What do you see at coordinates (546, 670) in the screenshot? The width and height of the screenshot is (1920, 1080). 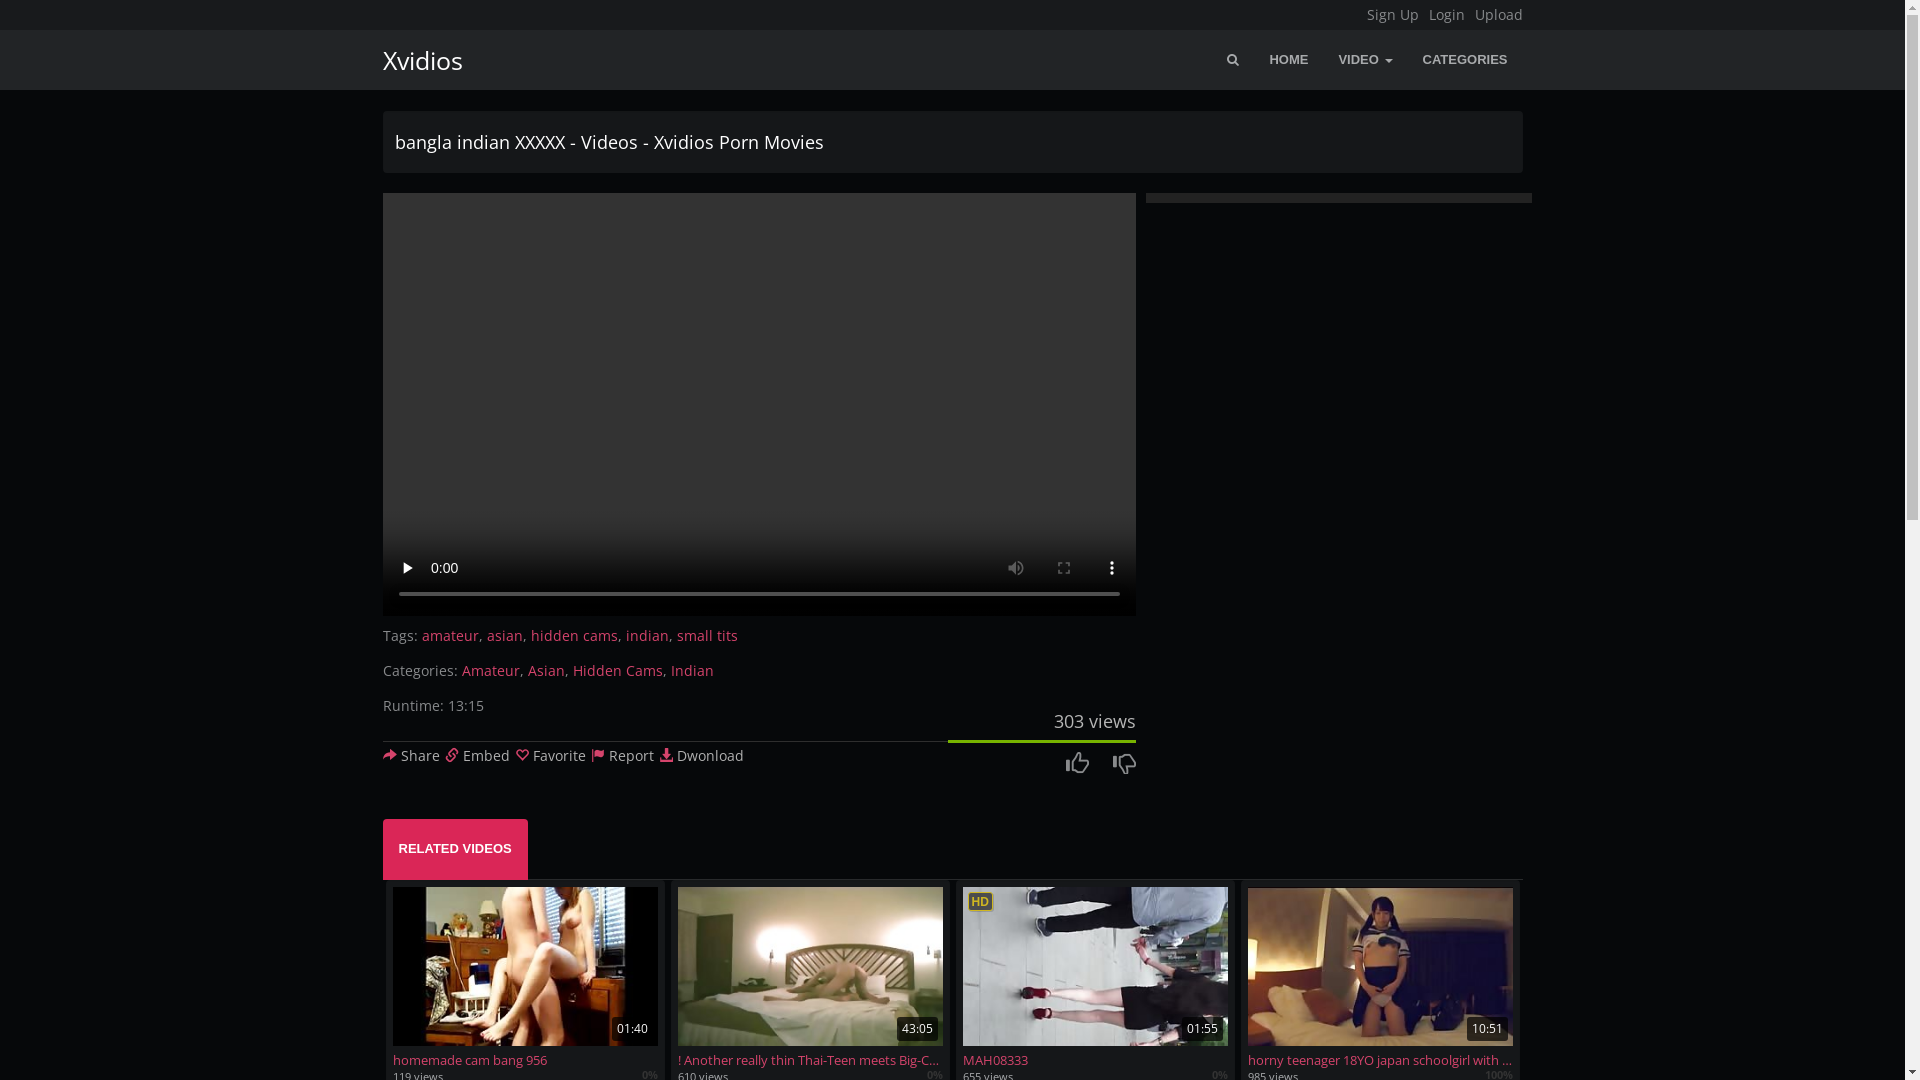 I see `Asian` at bounding box center [546, 670].